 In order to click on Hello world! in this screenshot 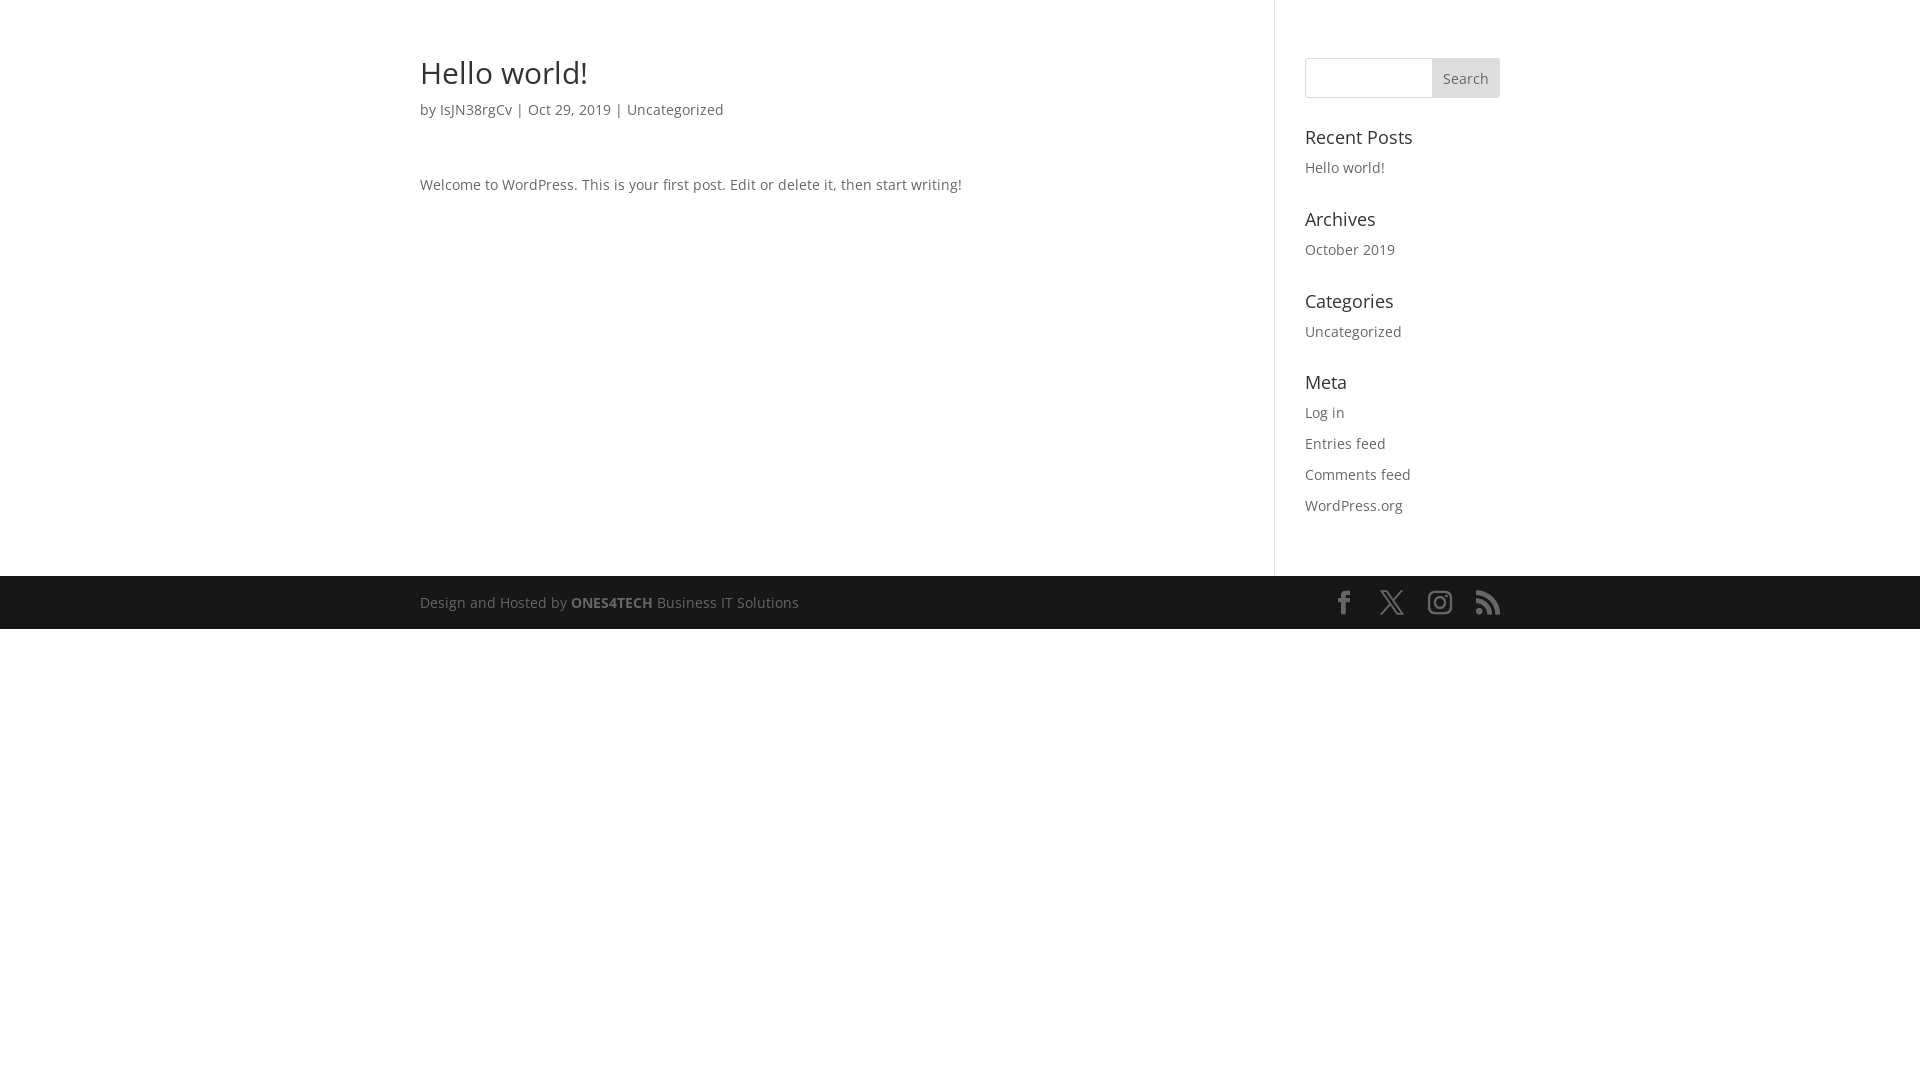, I will do `click(1345, 168)`.